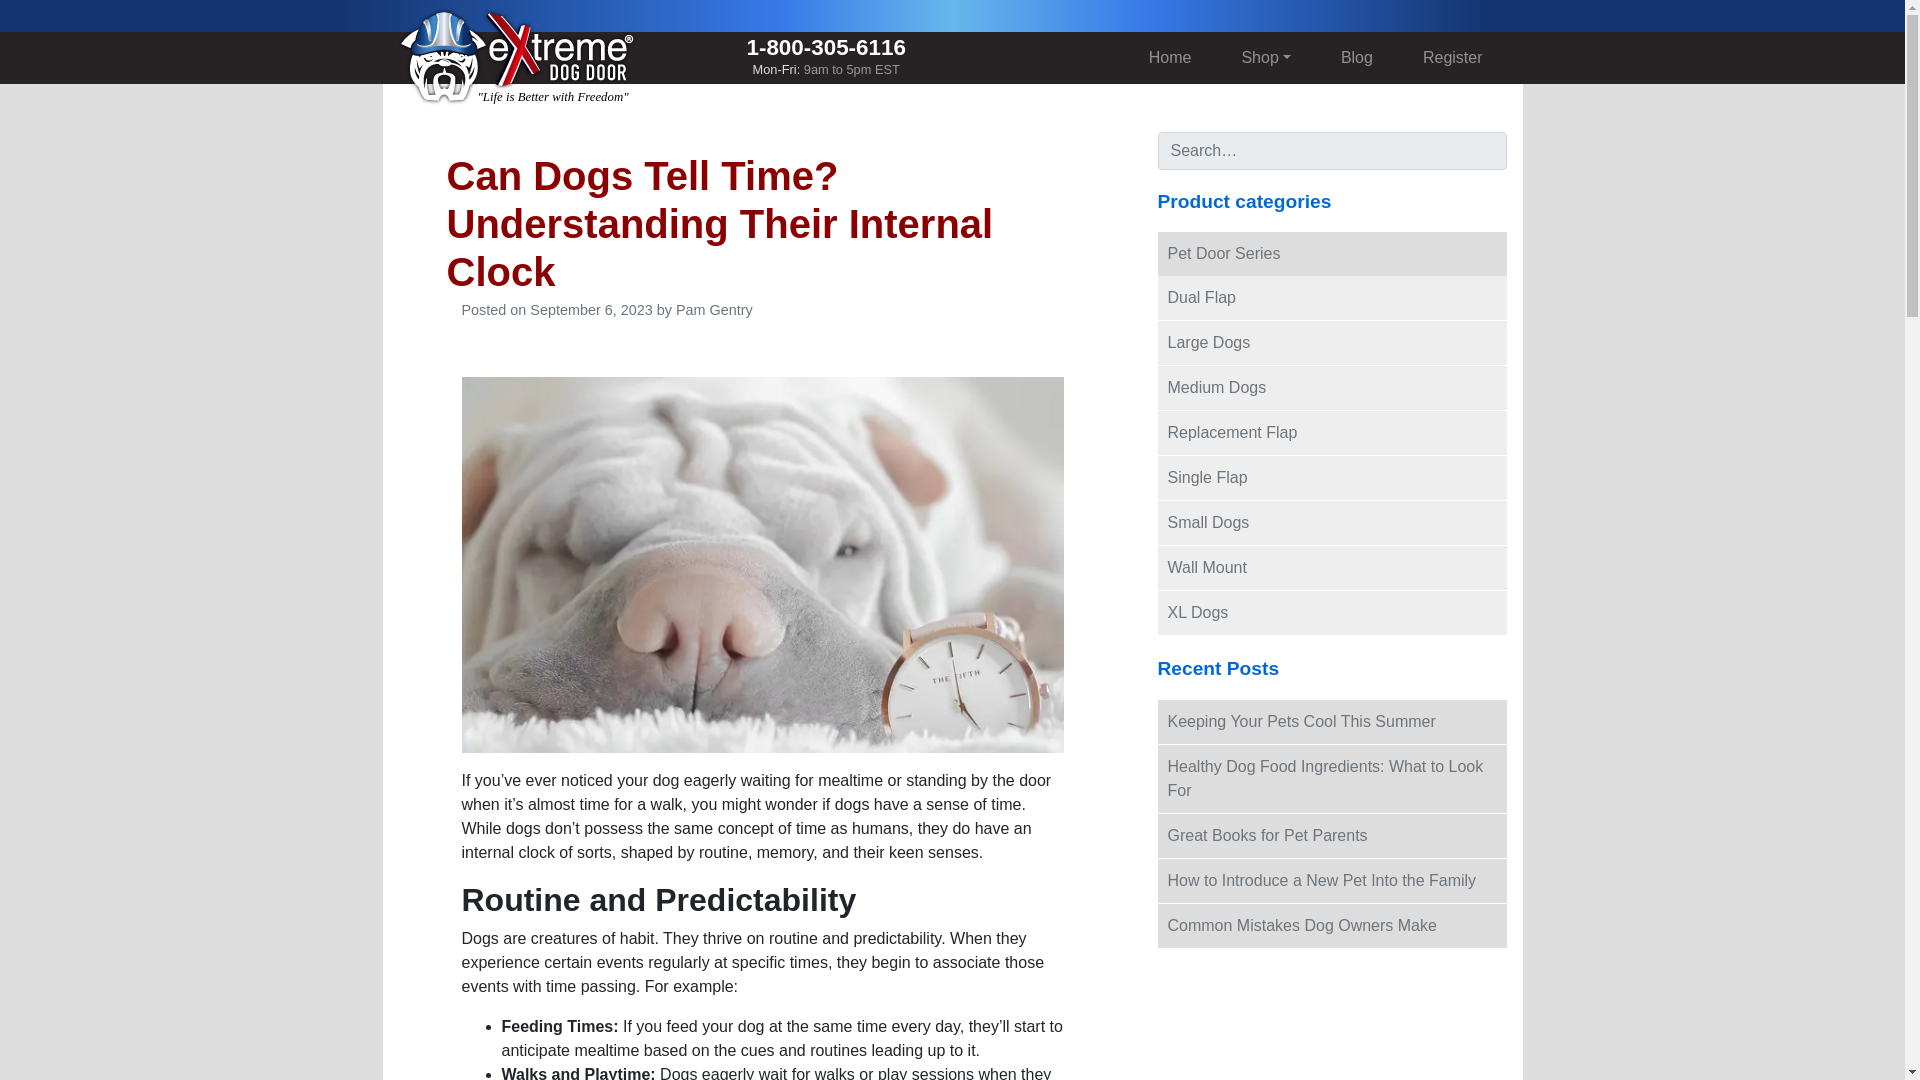 The height and width of the screenshot is (1080, 1920). Describe the element at coordinates (1452, 57) in the screenshot. I see `Register` at that location.